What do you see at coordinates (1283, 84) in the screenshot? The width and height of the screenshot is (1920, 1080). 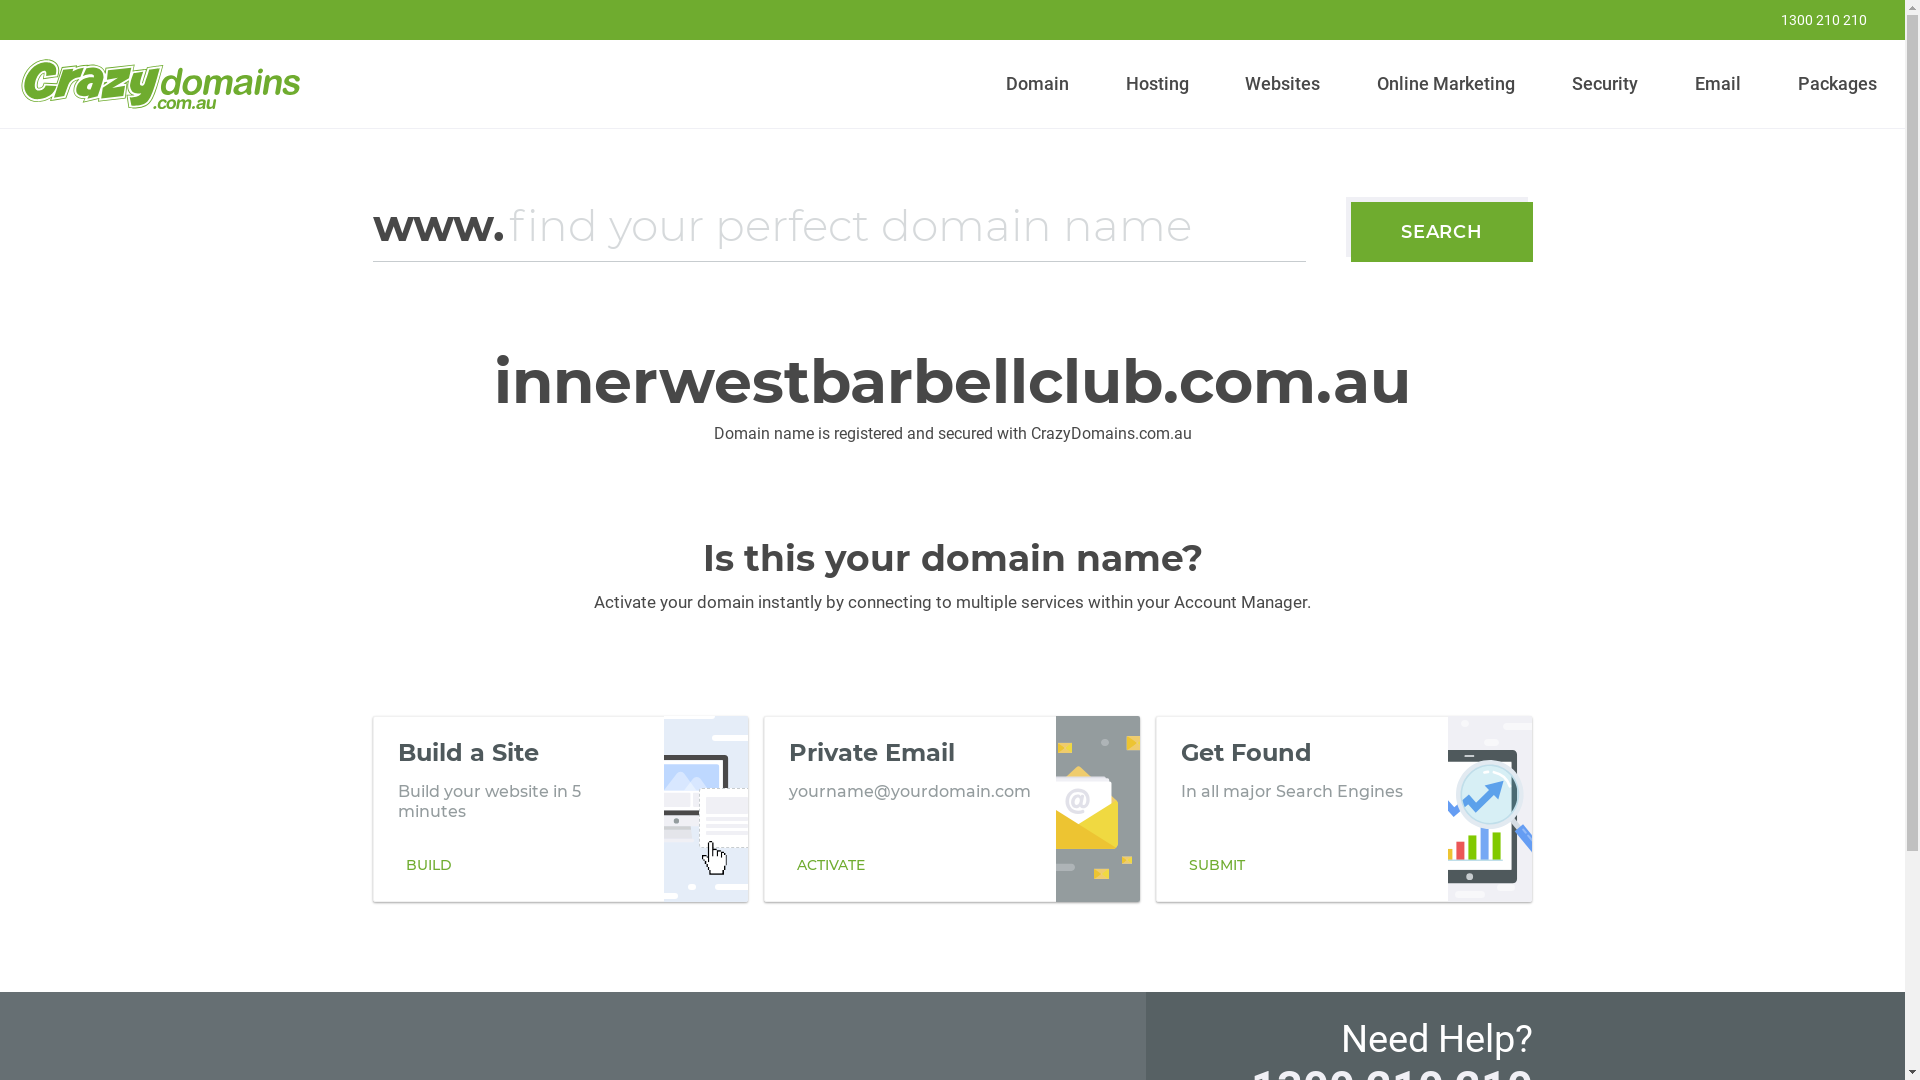 I see `Websites` at bounding box center [1283, 84].